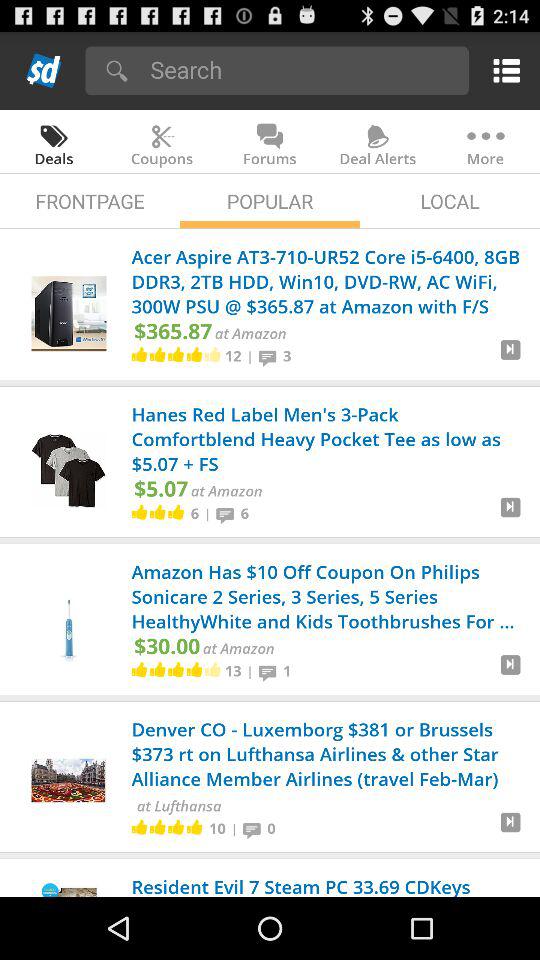 The width and height of the screenshot is (540, 960). I want to click on choose the icon below the at amazon icon, so click(250, 671).